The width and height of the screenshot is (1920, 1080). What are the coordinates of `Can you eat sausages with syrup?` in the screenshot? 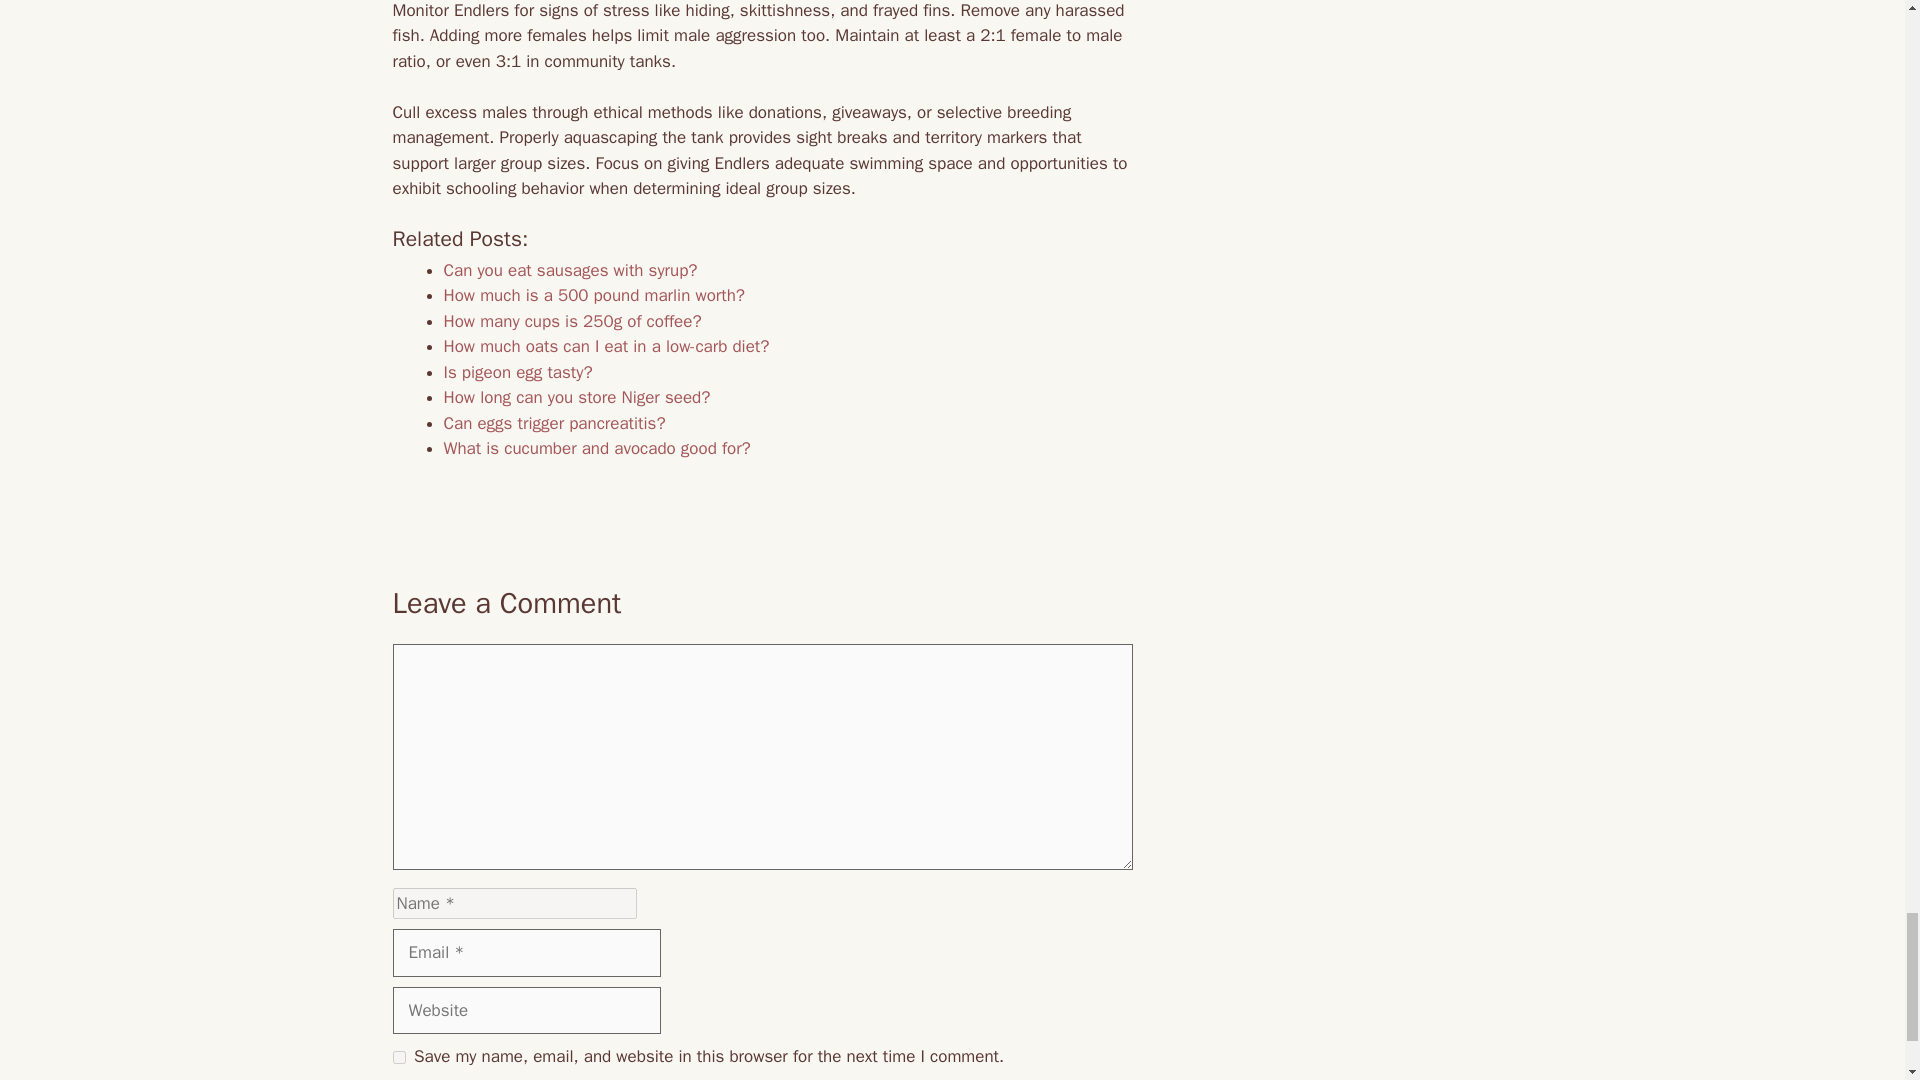 It's located at (570, 270).